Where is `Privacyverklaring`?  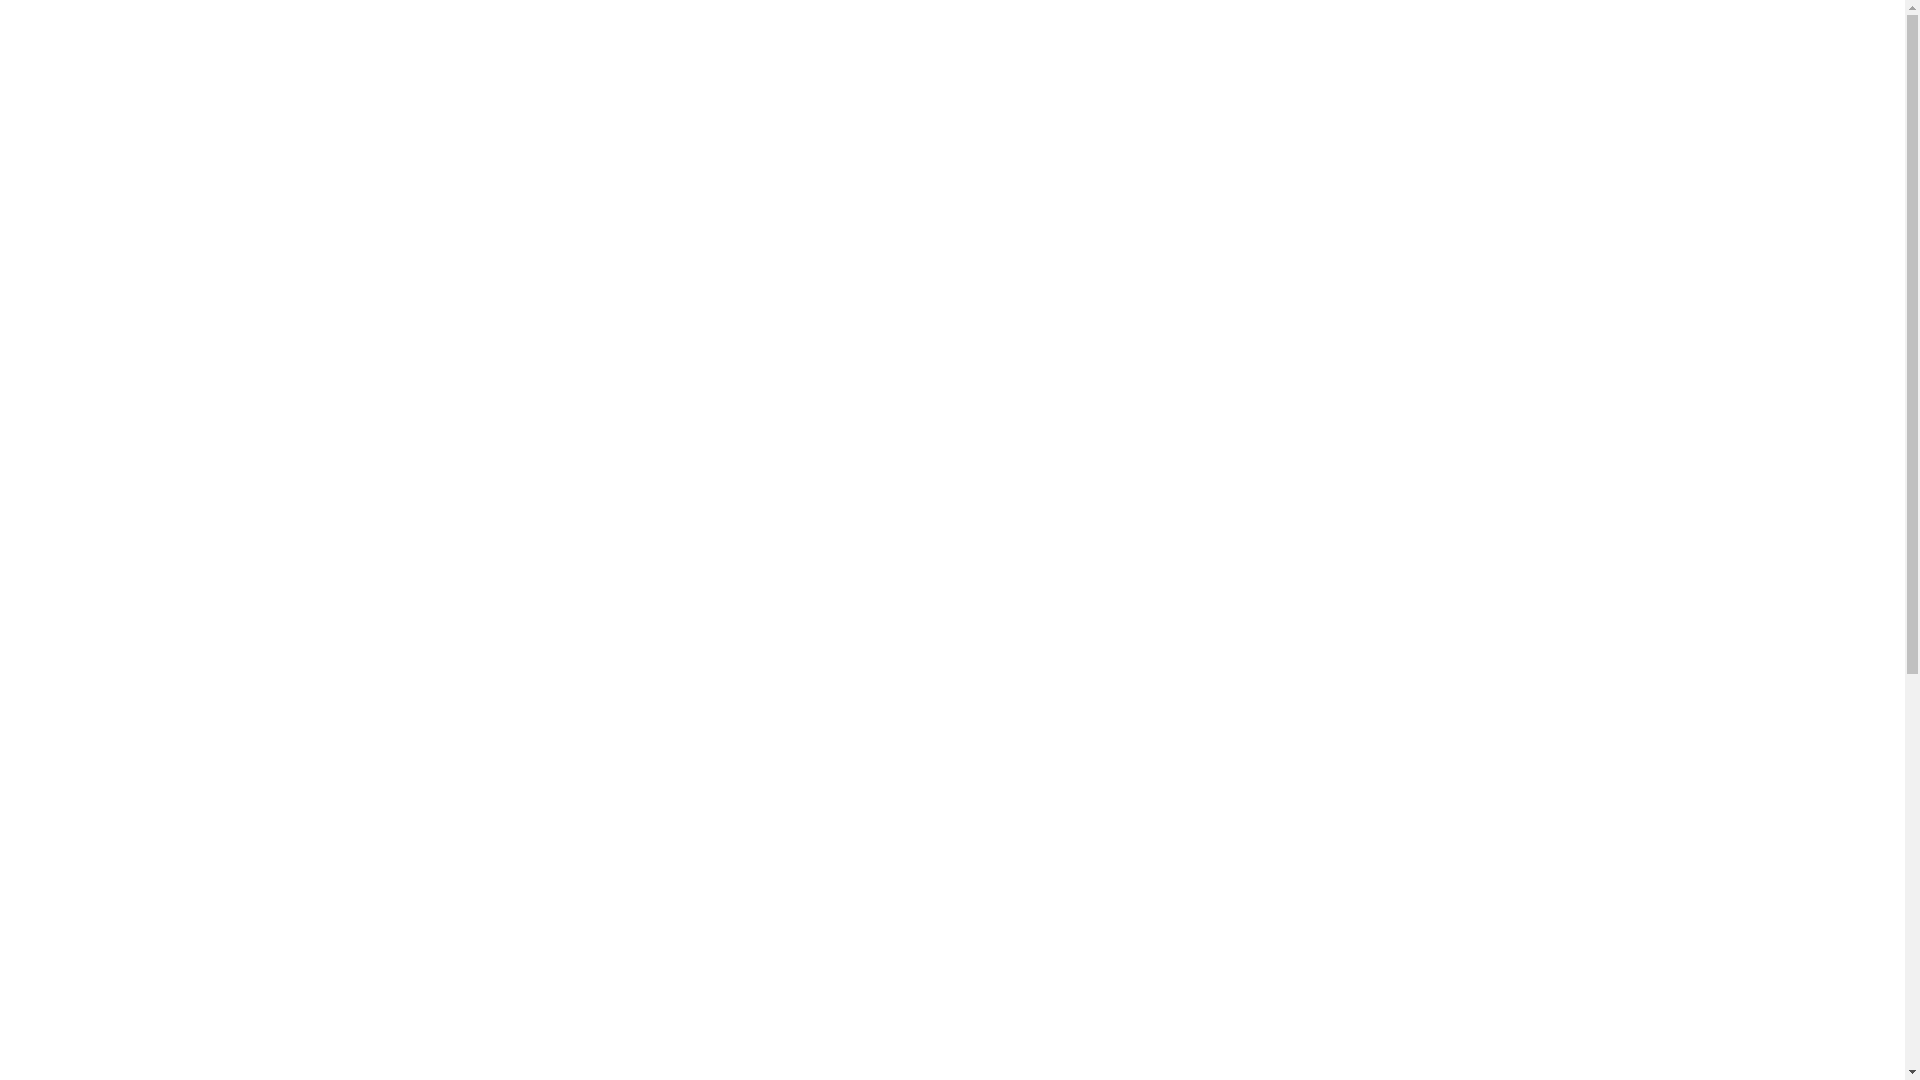
Privacyverklaring is located at coordinates (146, 748).